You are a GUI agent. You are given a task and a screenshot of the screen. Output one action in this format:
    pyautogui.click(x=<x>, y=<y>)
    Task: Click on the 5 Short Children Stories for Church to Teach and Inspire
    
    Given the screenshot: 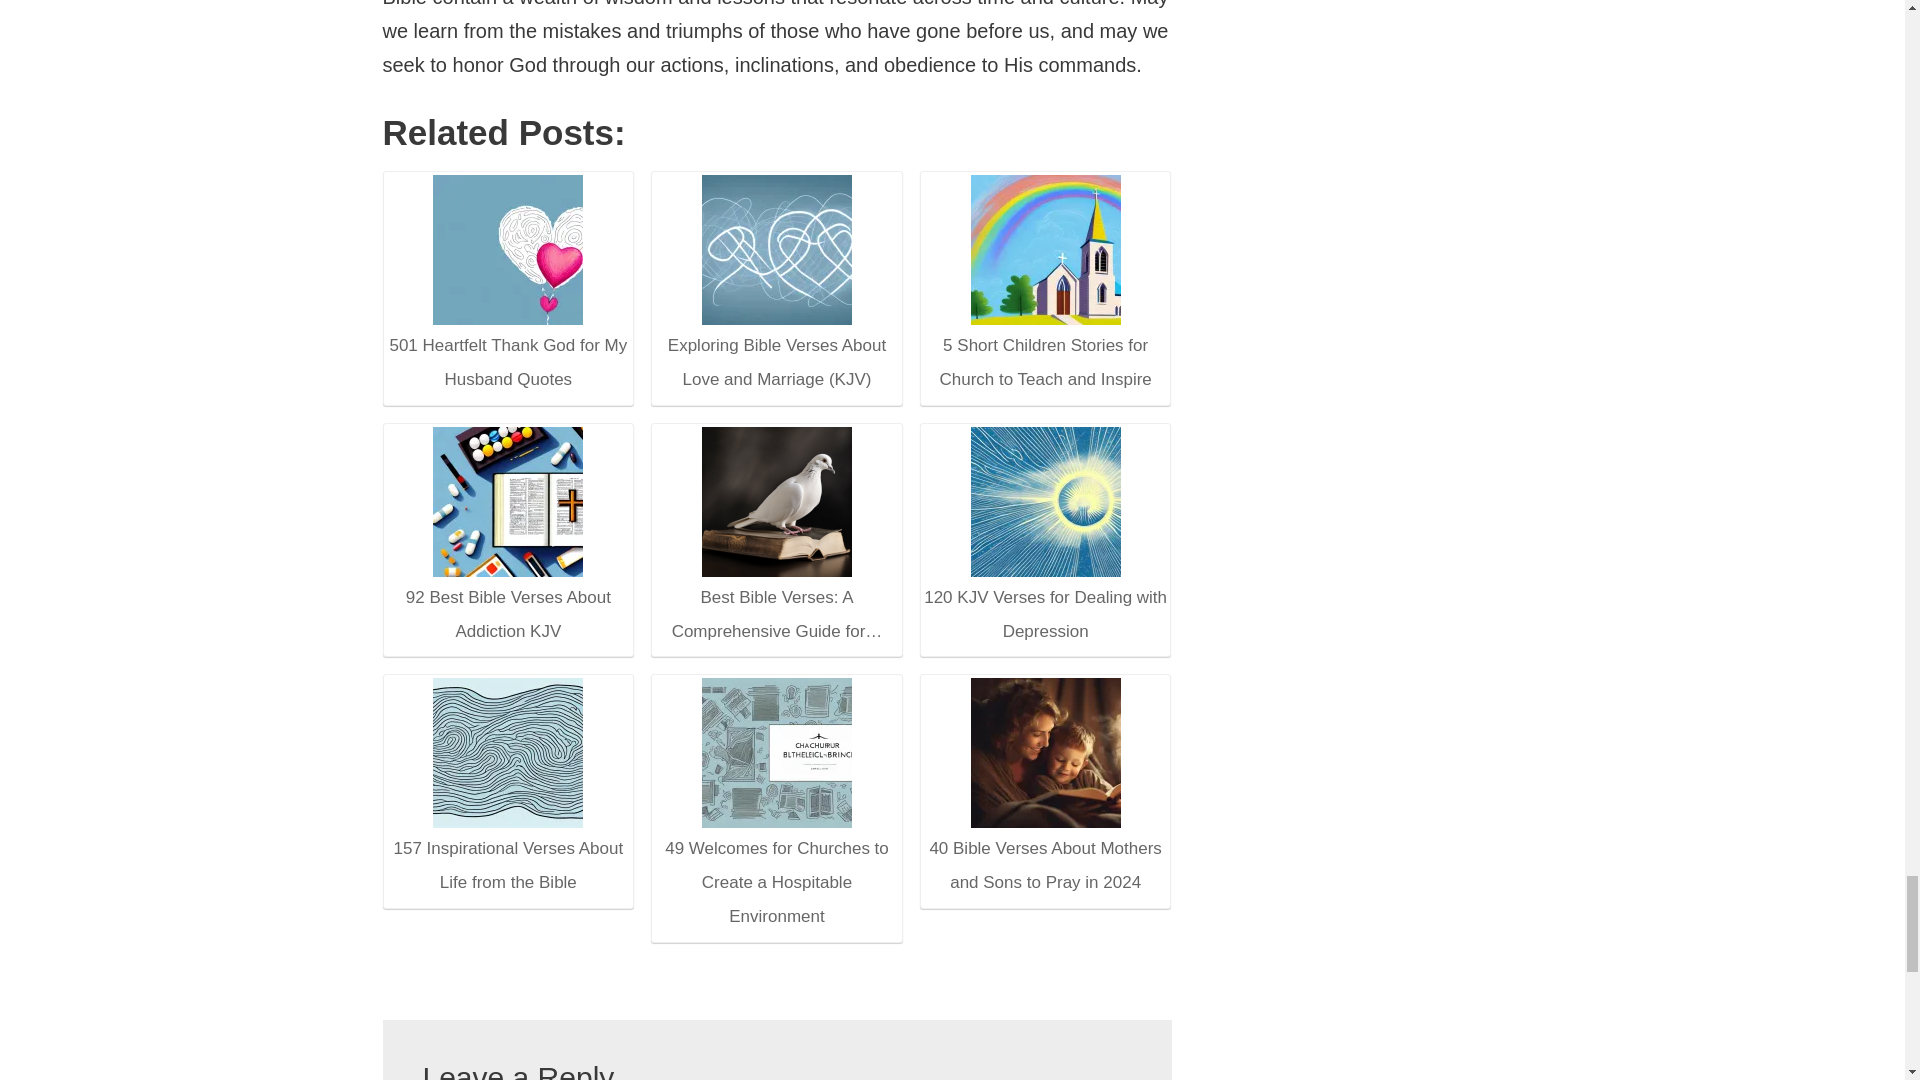 What is the action you would take?
    pyautogui.click(x=1045, y=286)
    